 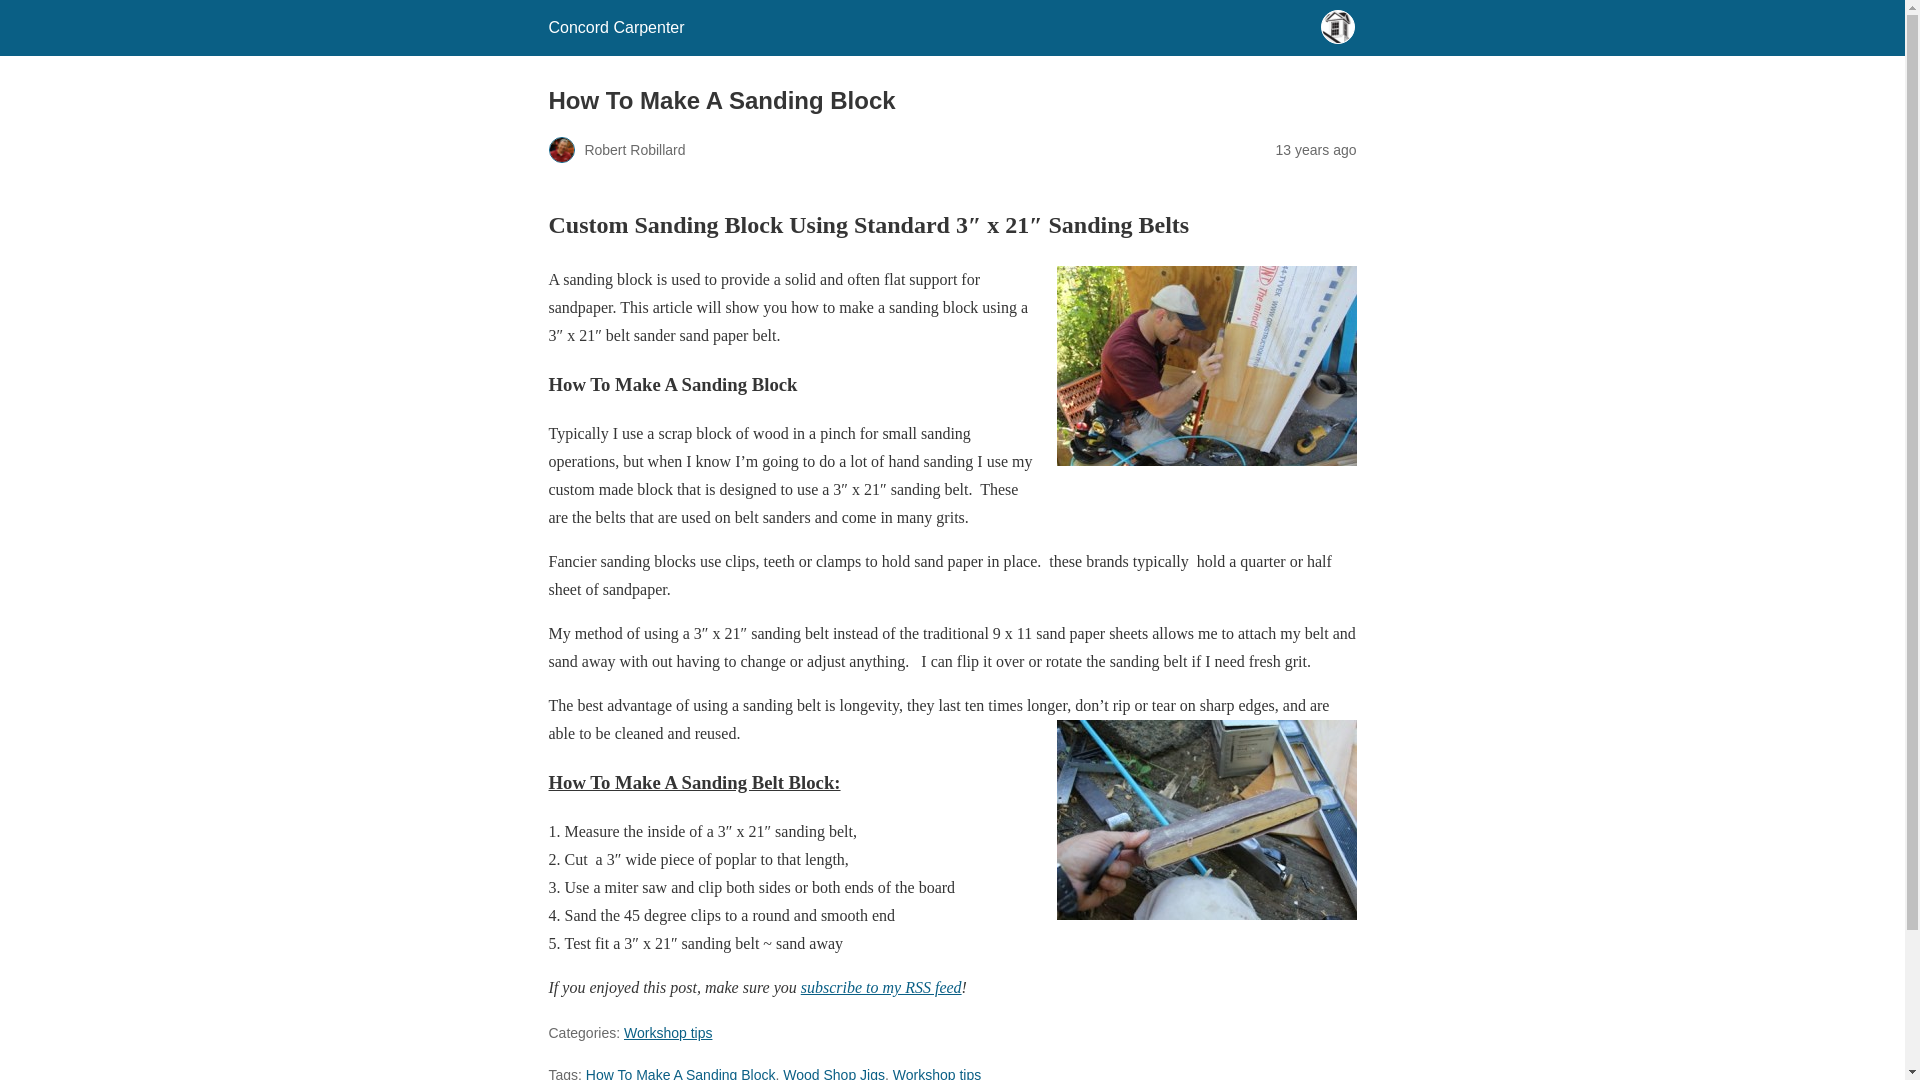 What do you see at coordinates (668, 1032) in the screenshot?
I see `Workshop tips` at bounding box center [668, 1032].